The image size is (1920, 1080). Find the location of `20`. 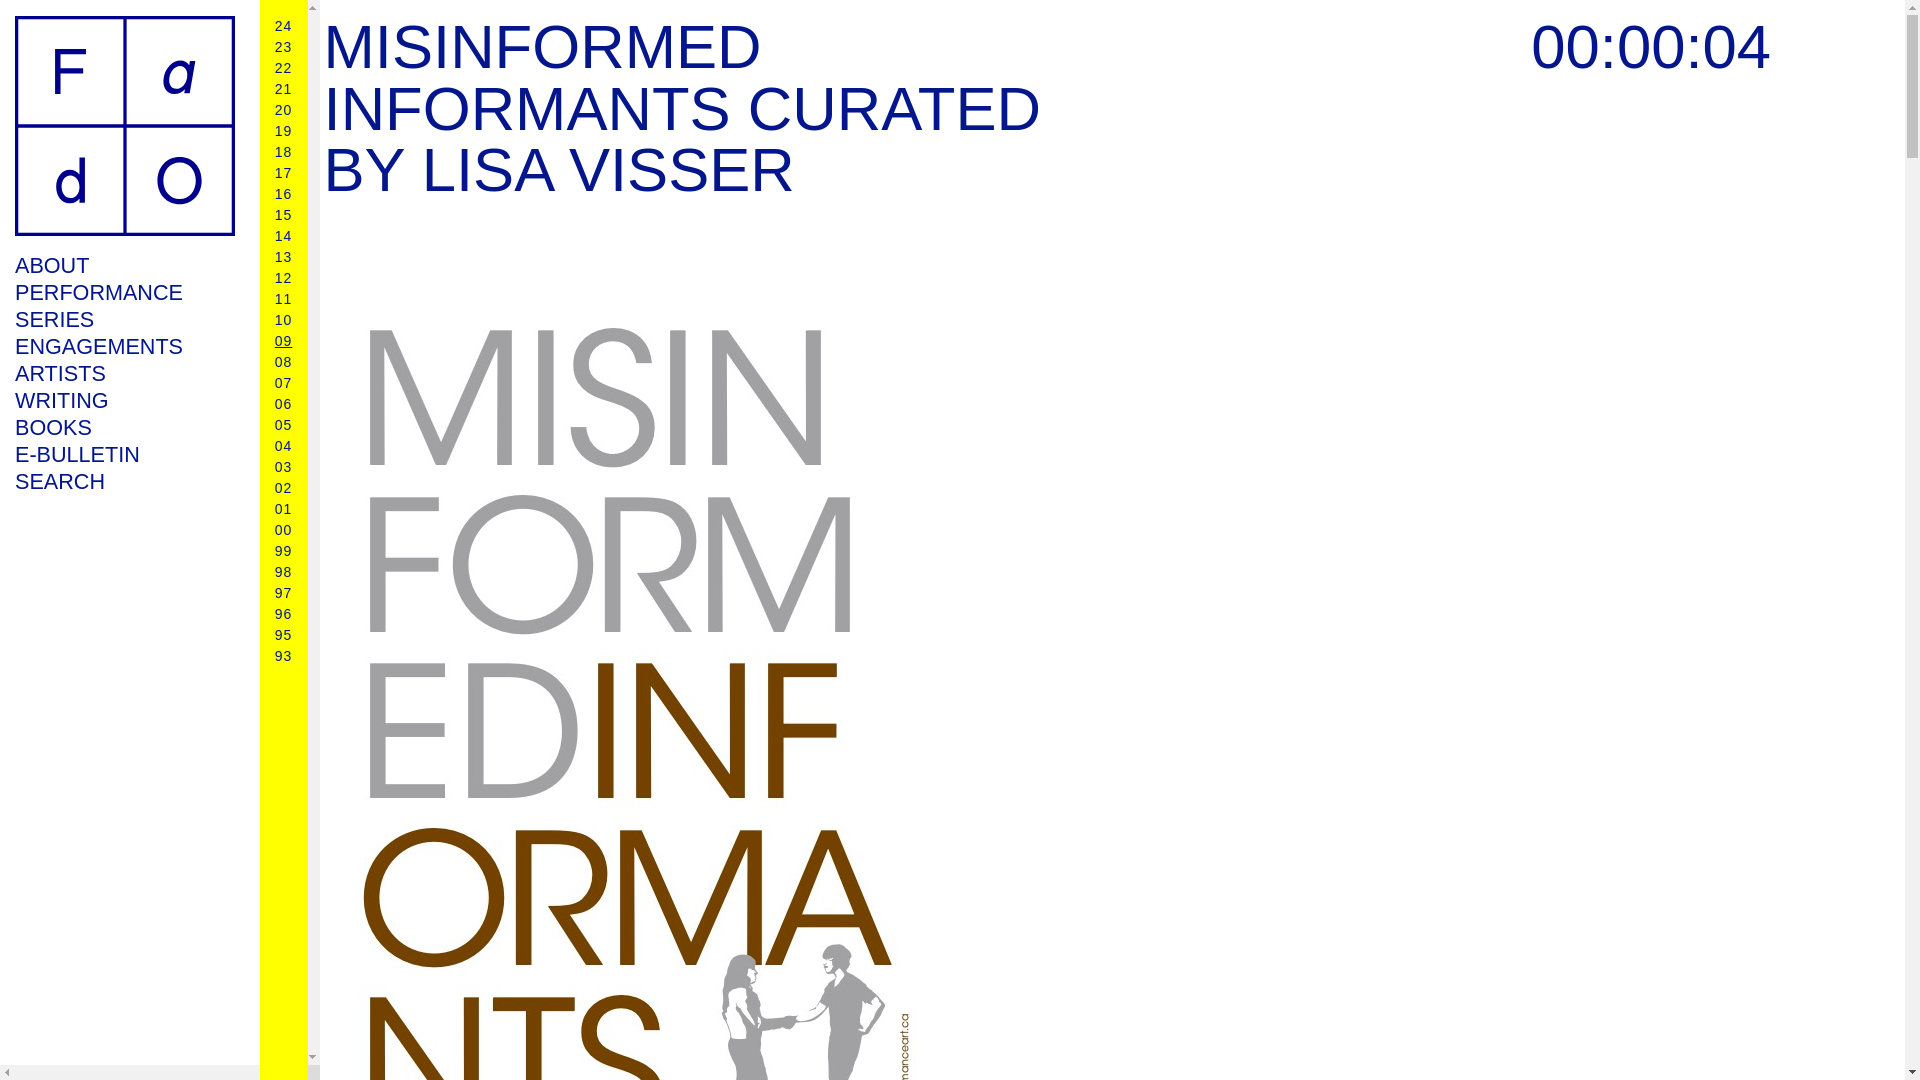

20 is located at coordinates (284, 109).